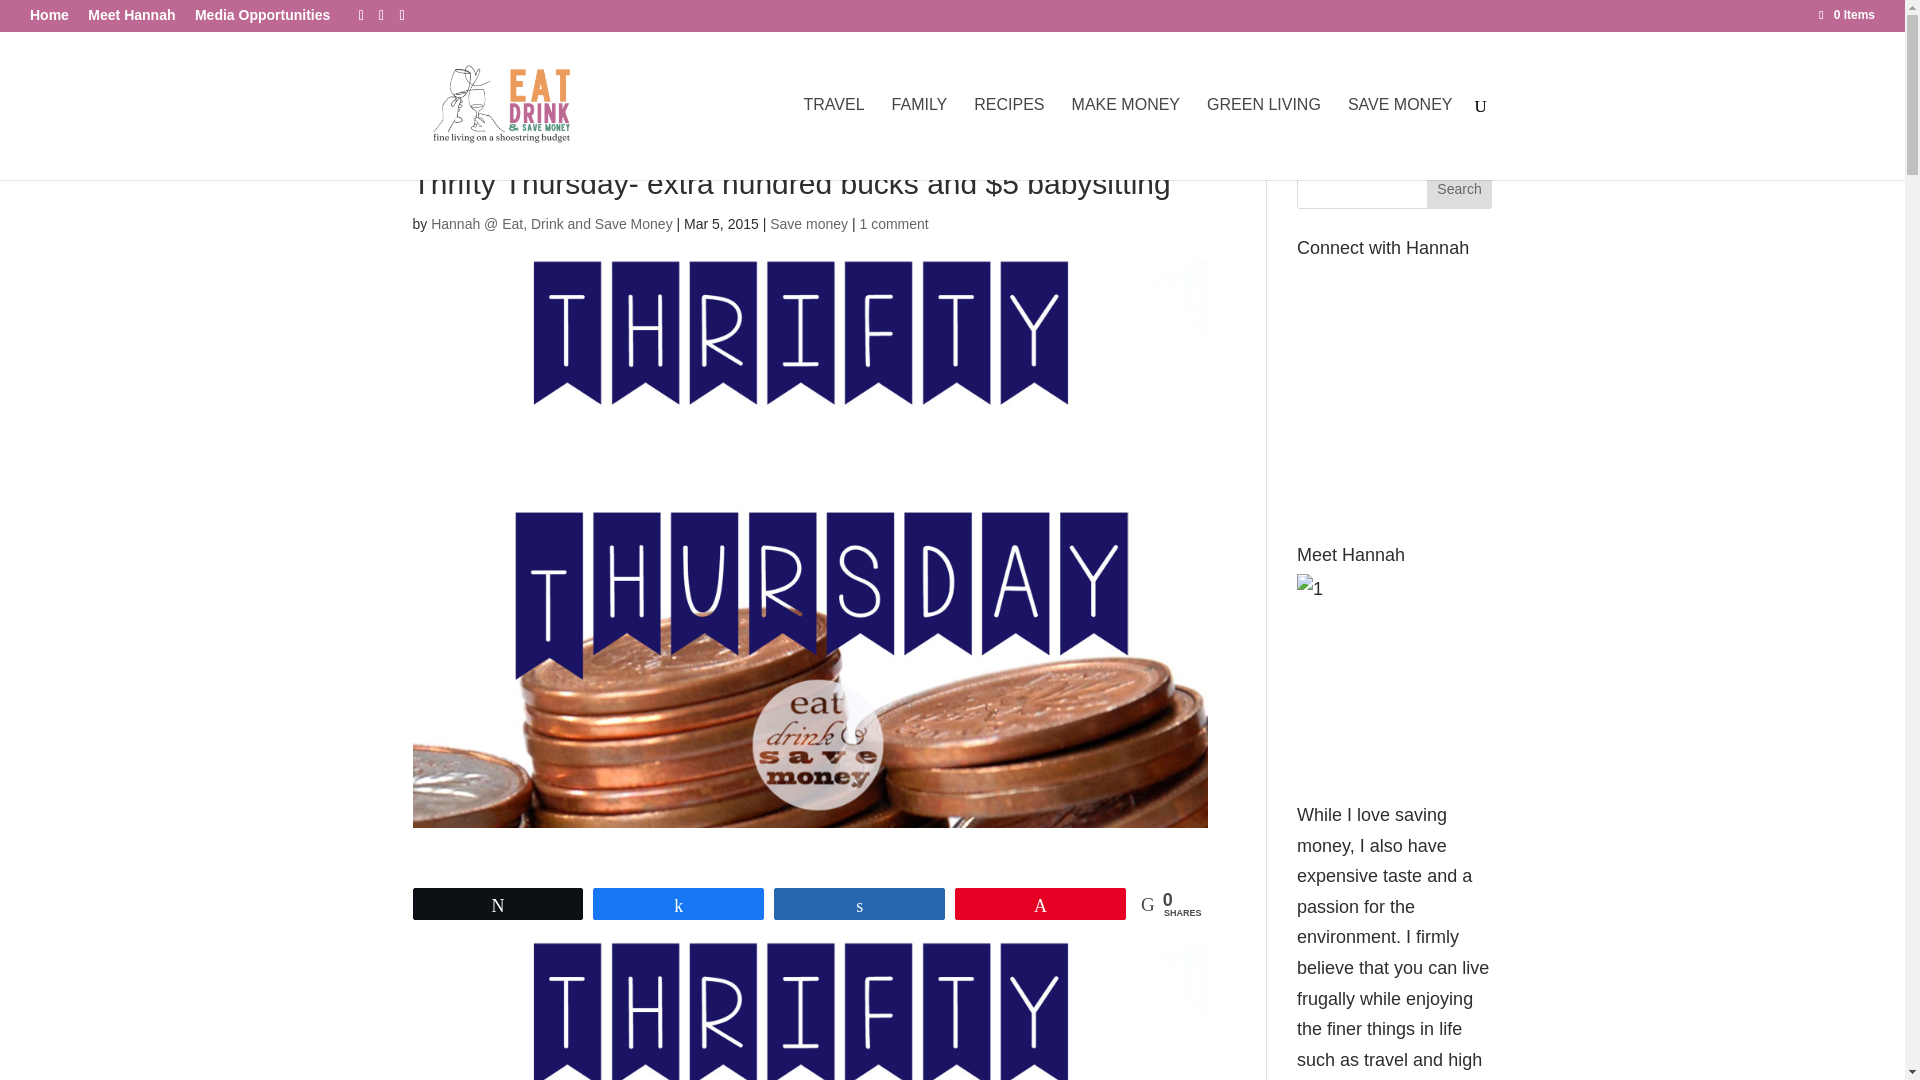 Image resolution: width=1920 pixels, height=1080 pixels. I want to click on 0 Items, so click(1846, 14).